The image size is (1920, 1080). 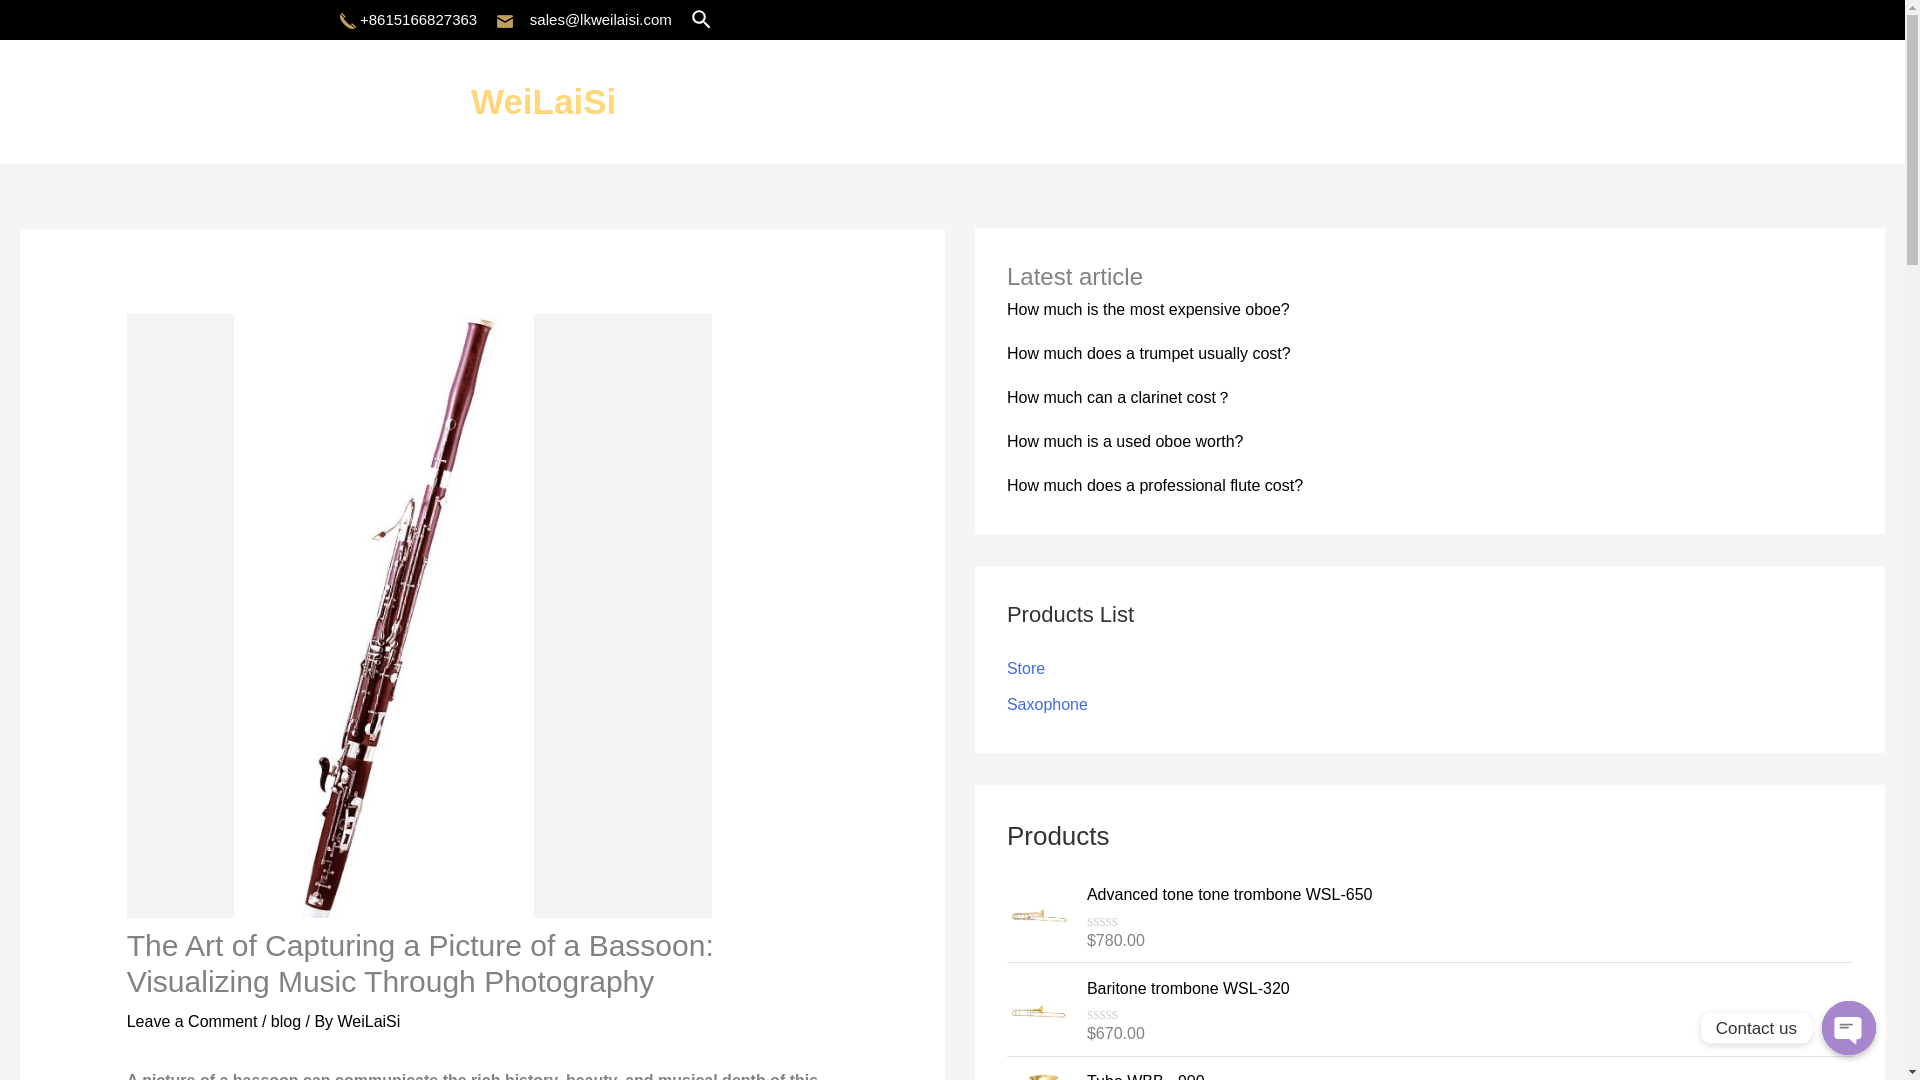 I want to click on WeiLaiSi, so click(x=543, y=101).